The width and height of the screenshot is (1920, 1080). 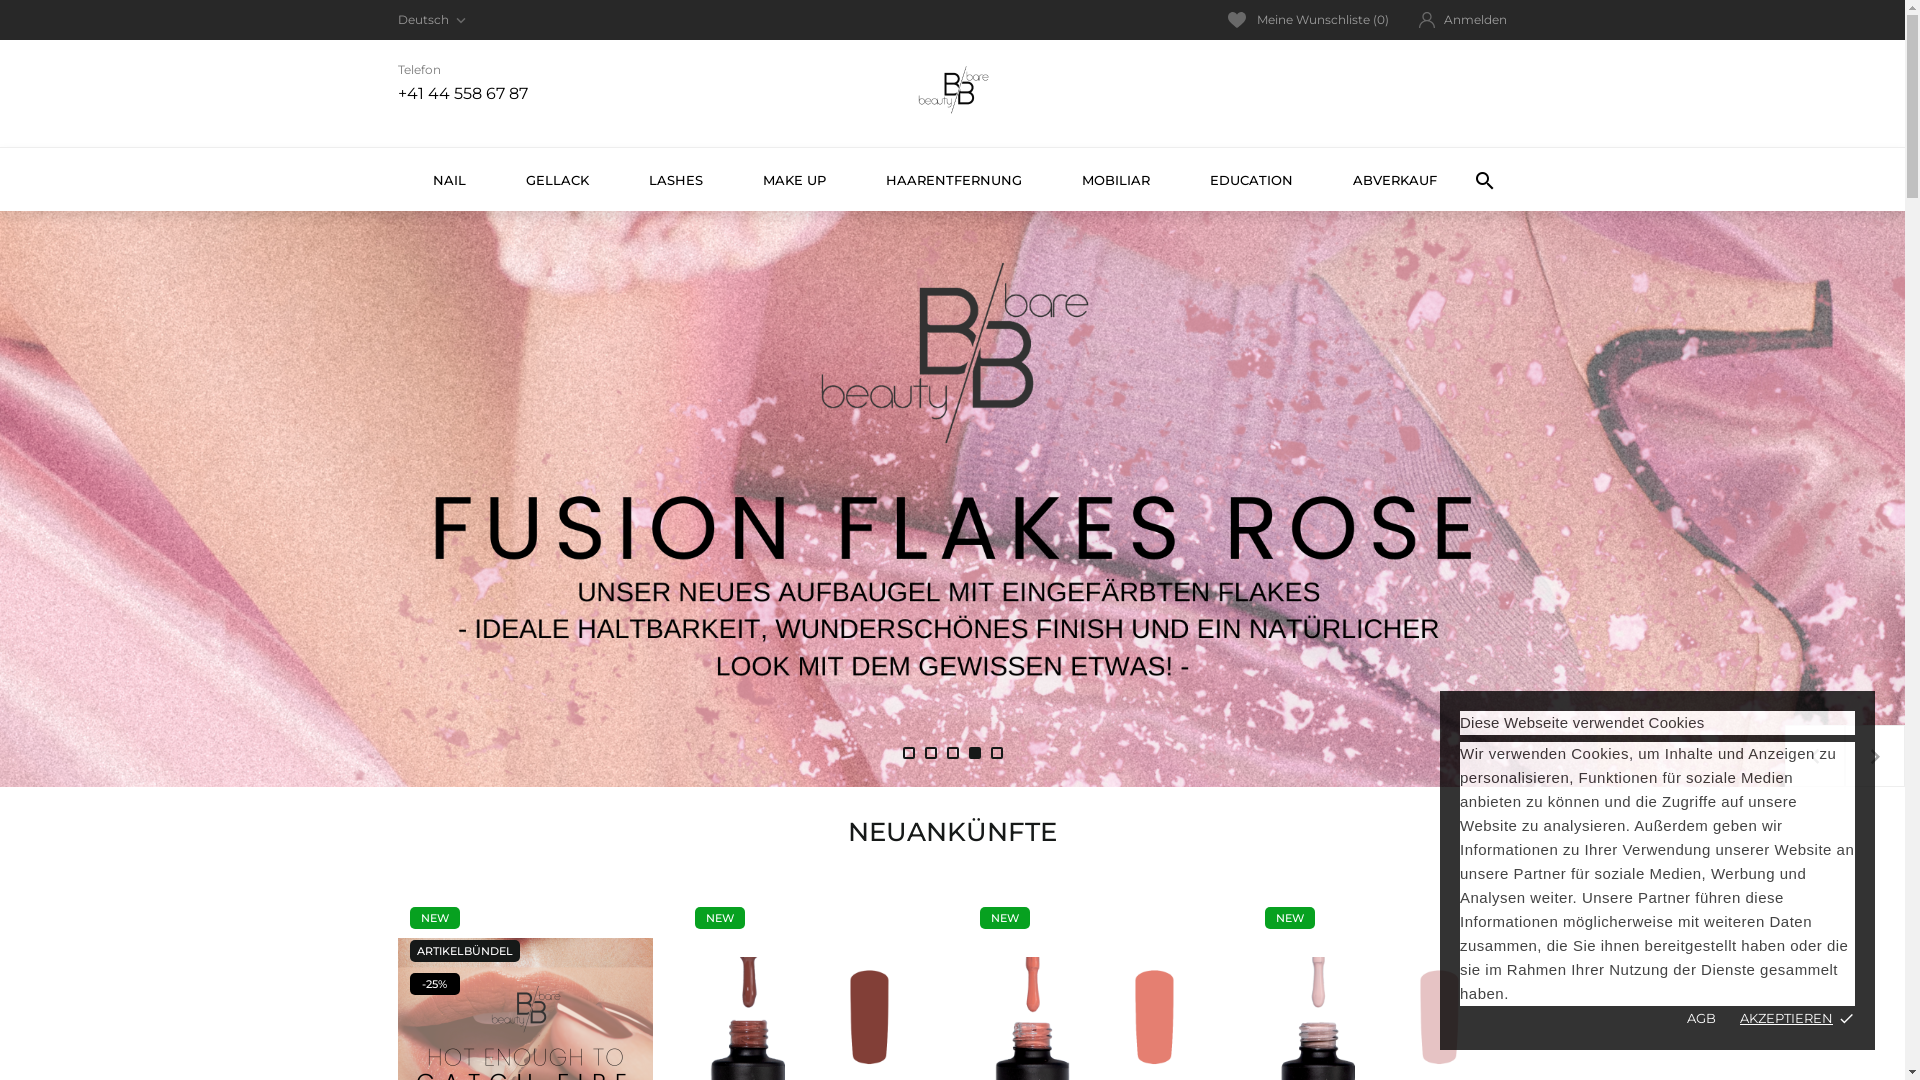 What do you see at coordinates (1394, 180) in the screenshot?
I see `ABVERKAUF` at bounding box center [1394, 180].